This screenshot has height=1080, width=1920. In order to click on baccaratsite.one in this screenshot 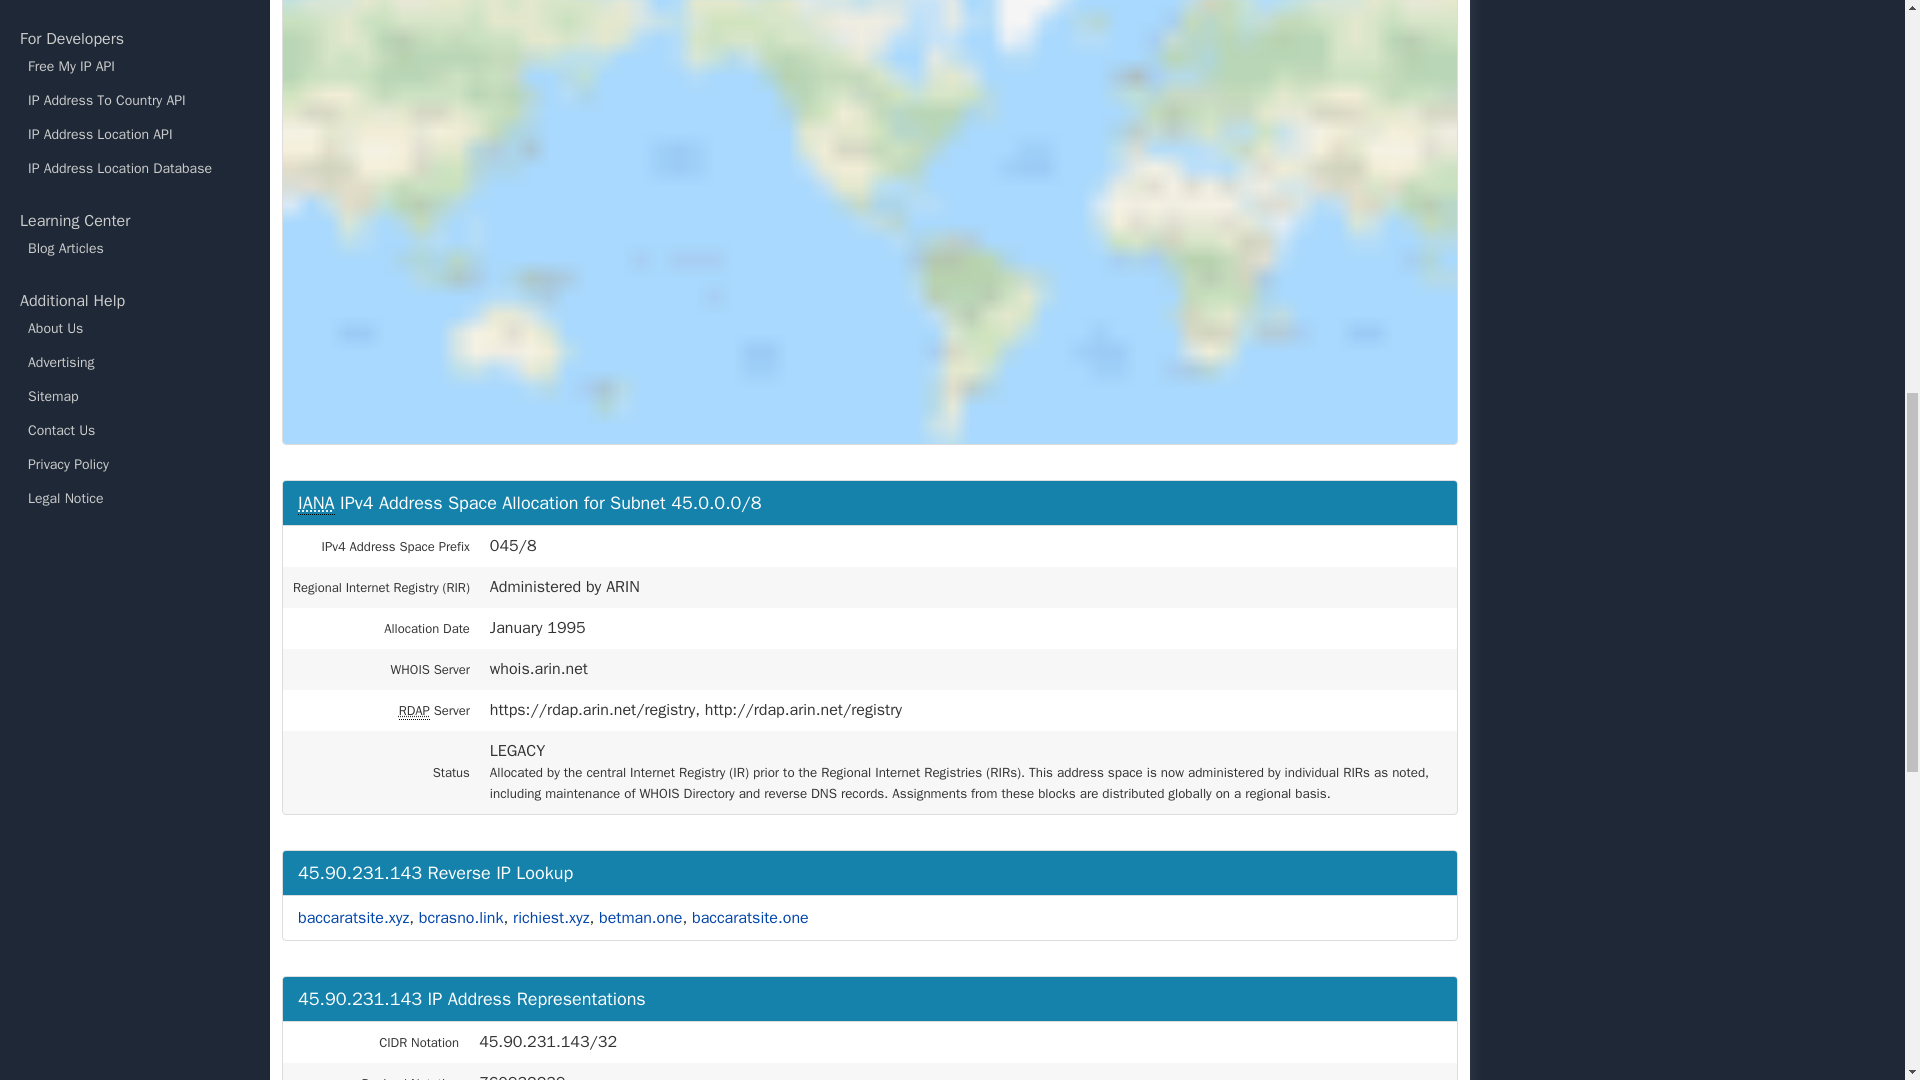, I will do `click(750, 918)`.